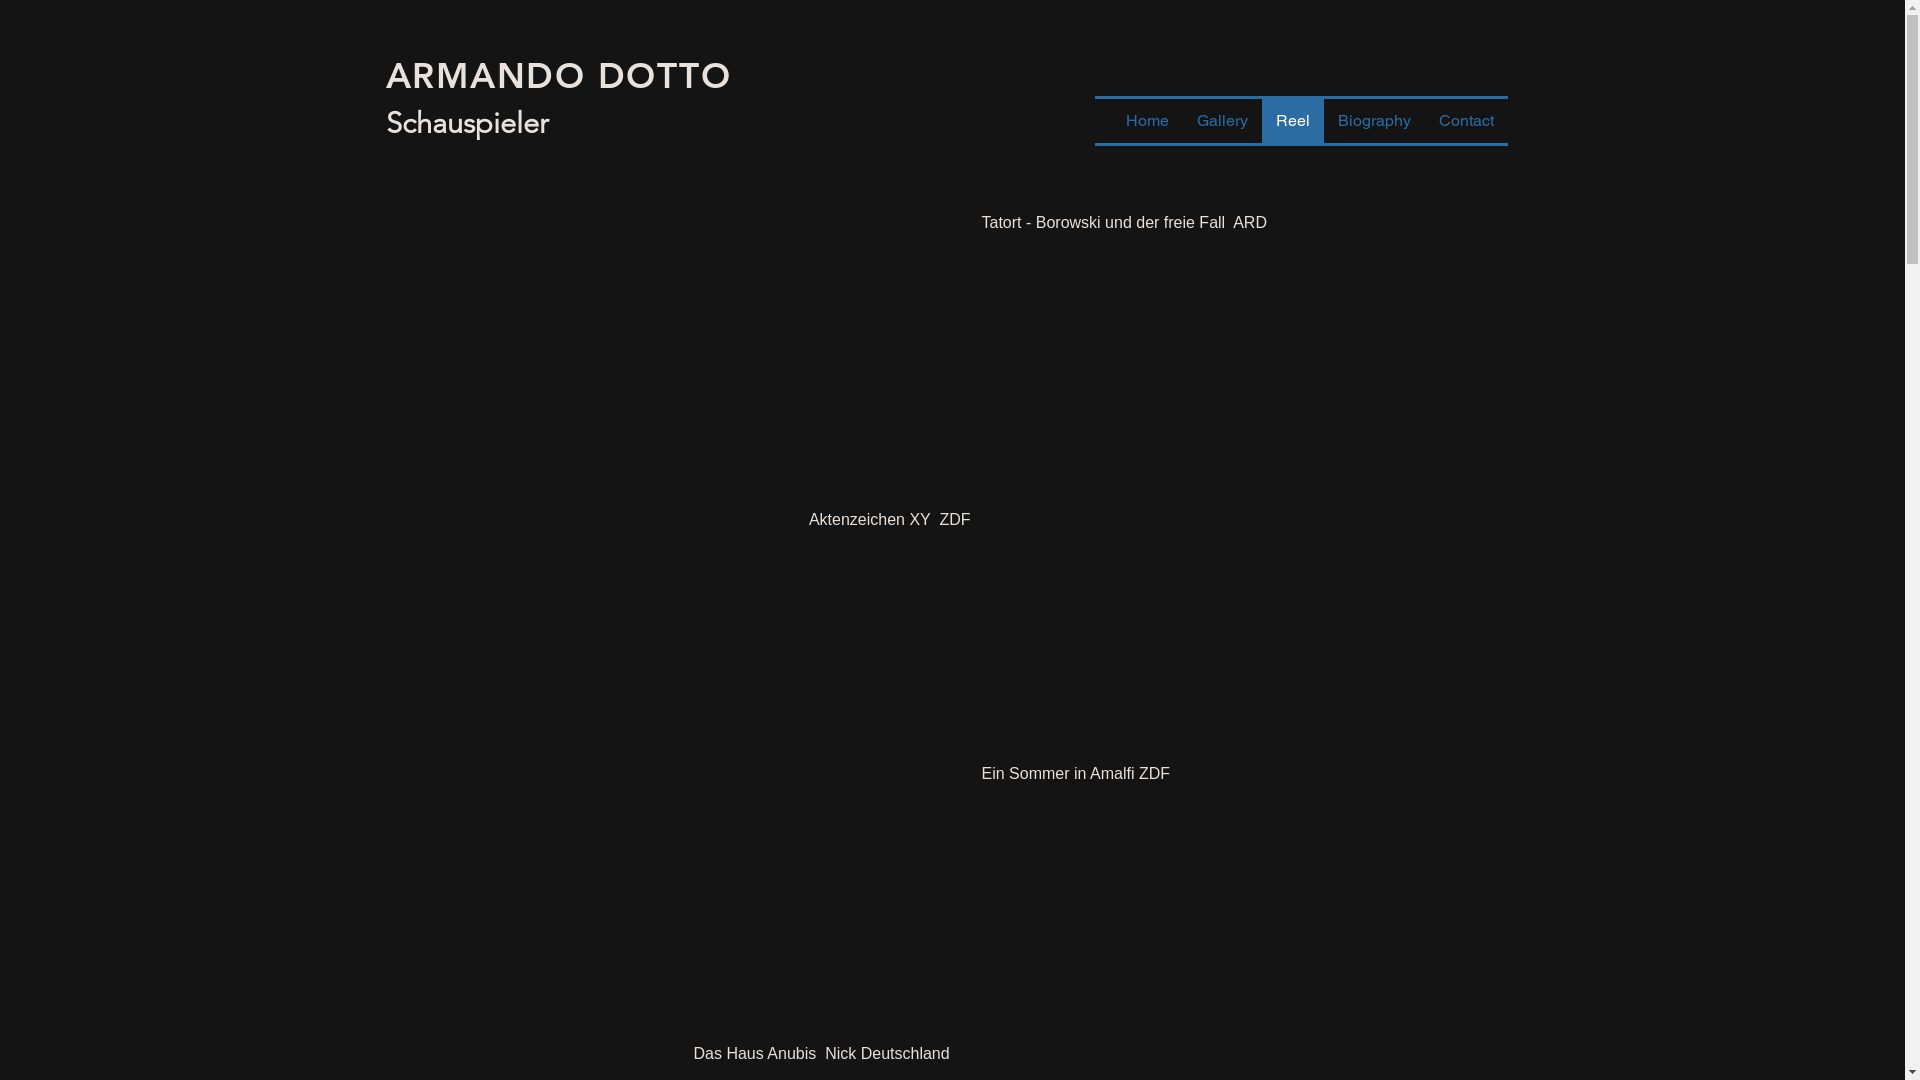 This screenshot has width=1920, height=1080. What do you see at coordinates (1194, 597) in the screenshot?
I see `External YouTube` at bounding box center [1194, 597].